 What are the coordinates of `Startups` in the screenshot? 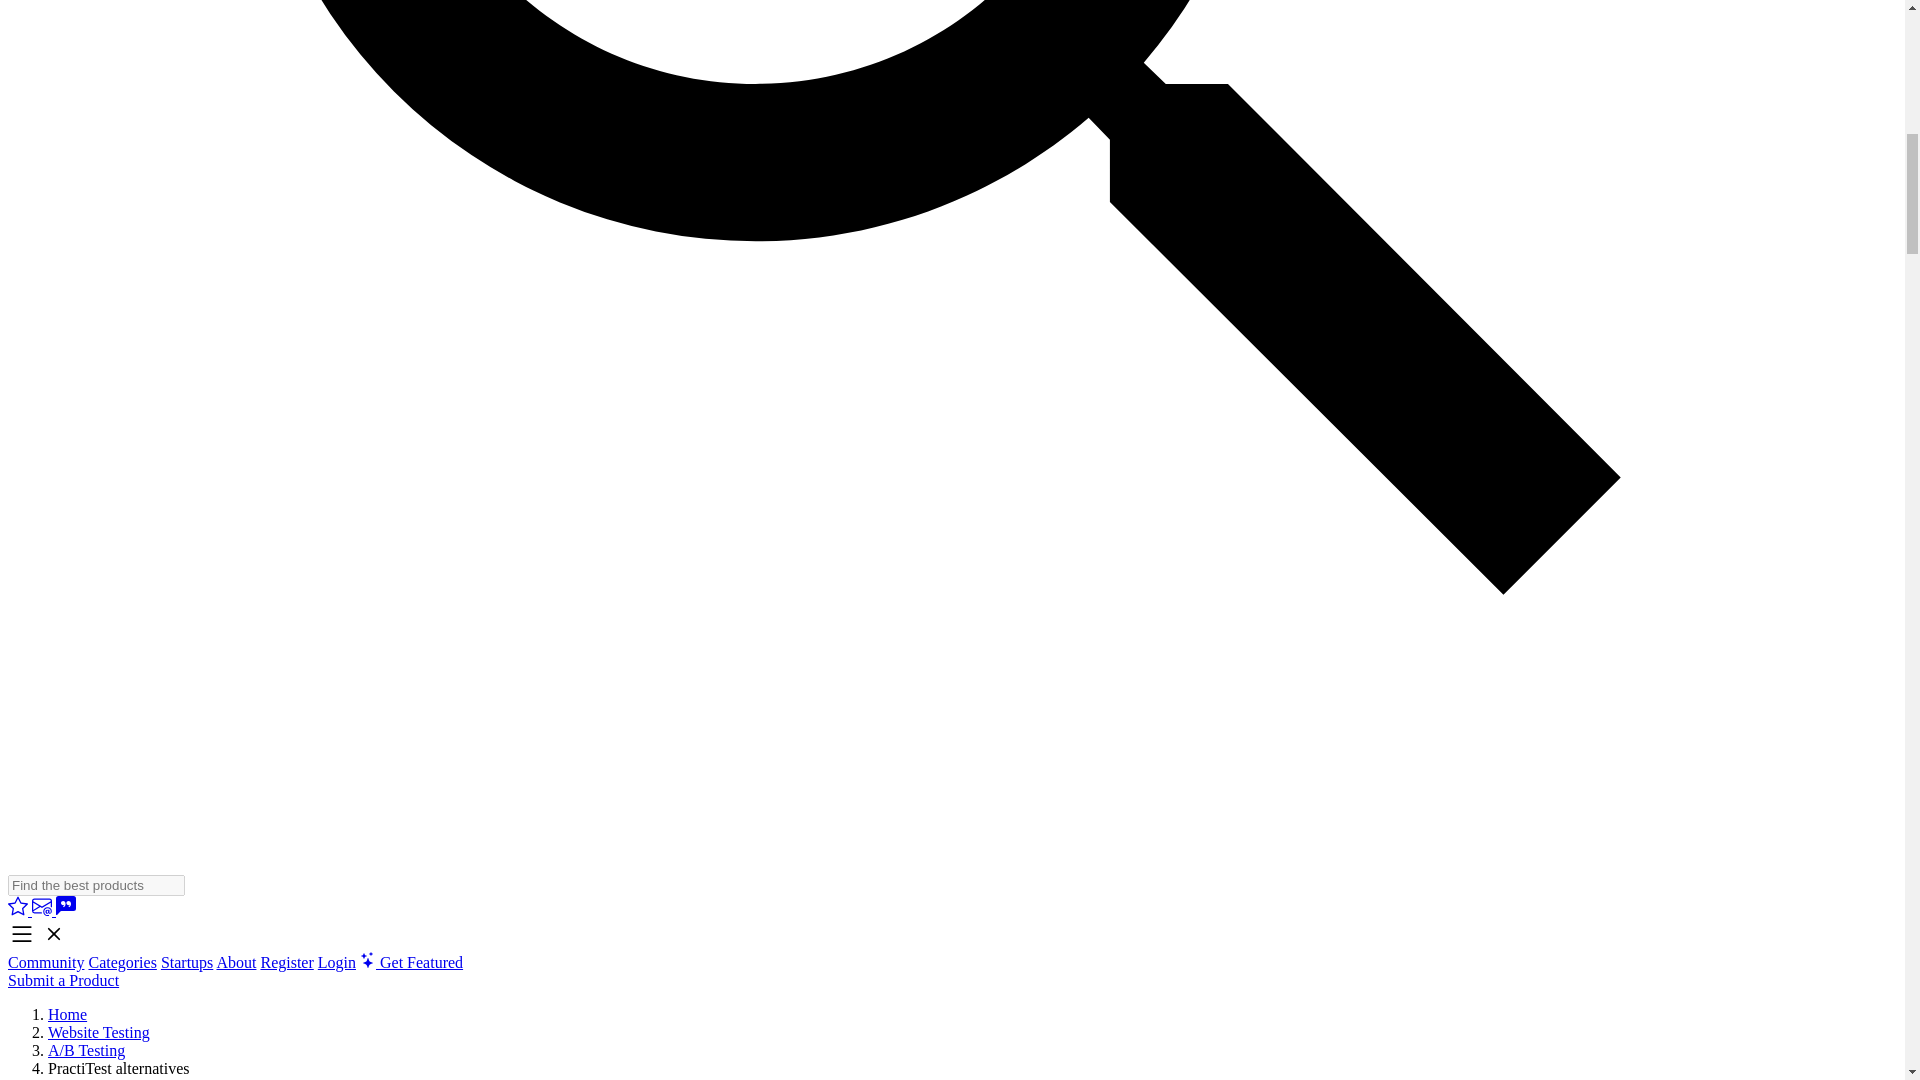 It's located at (187, 962).